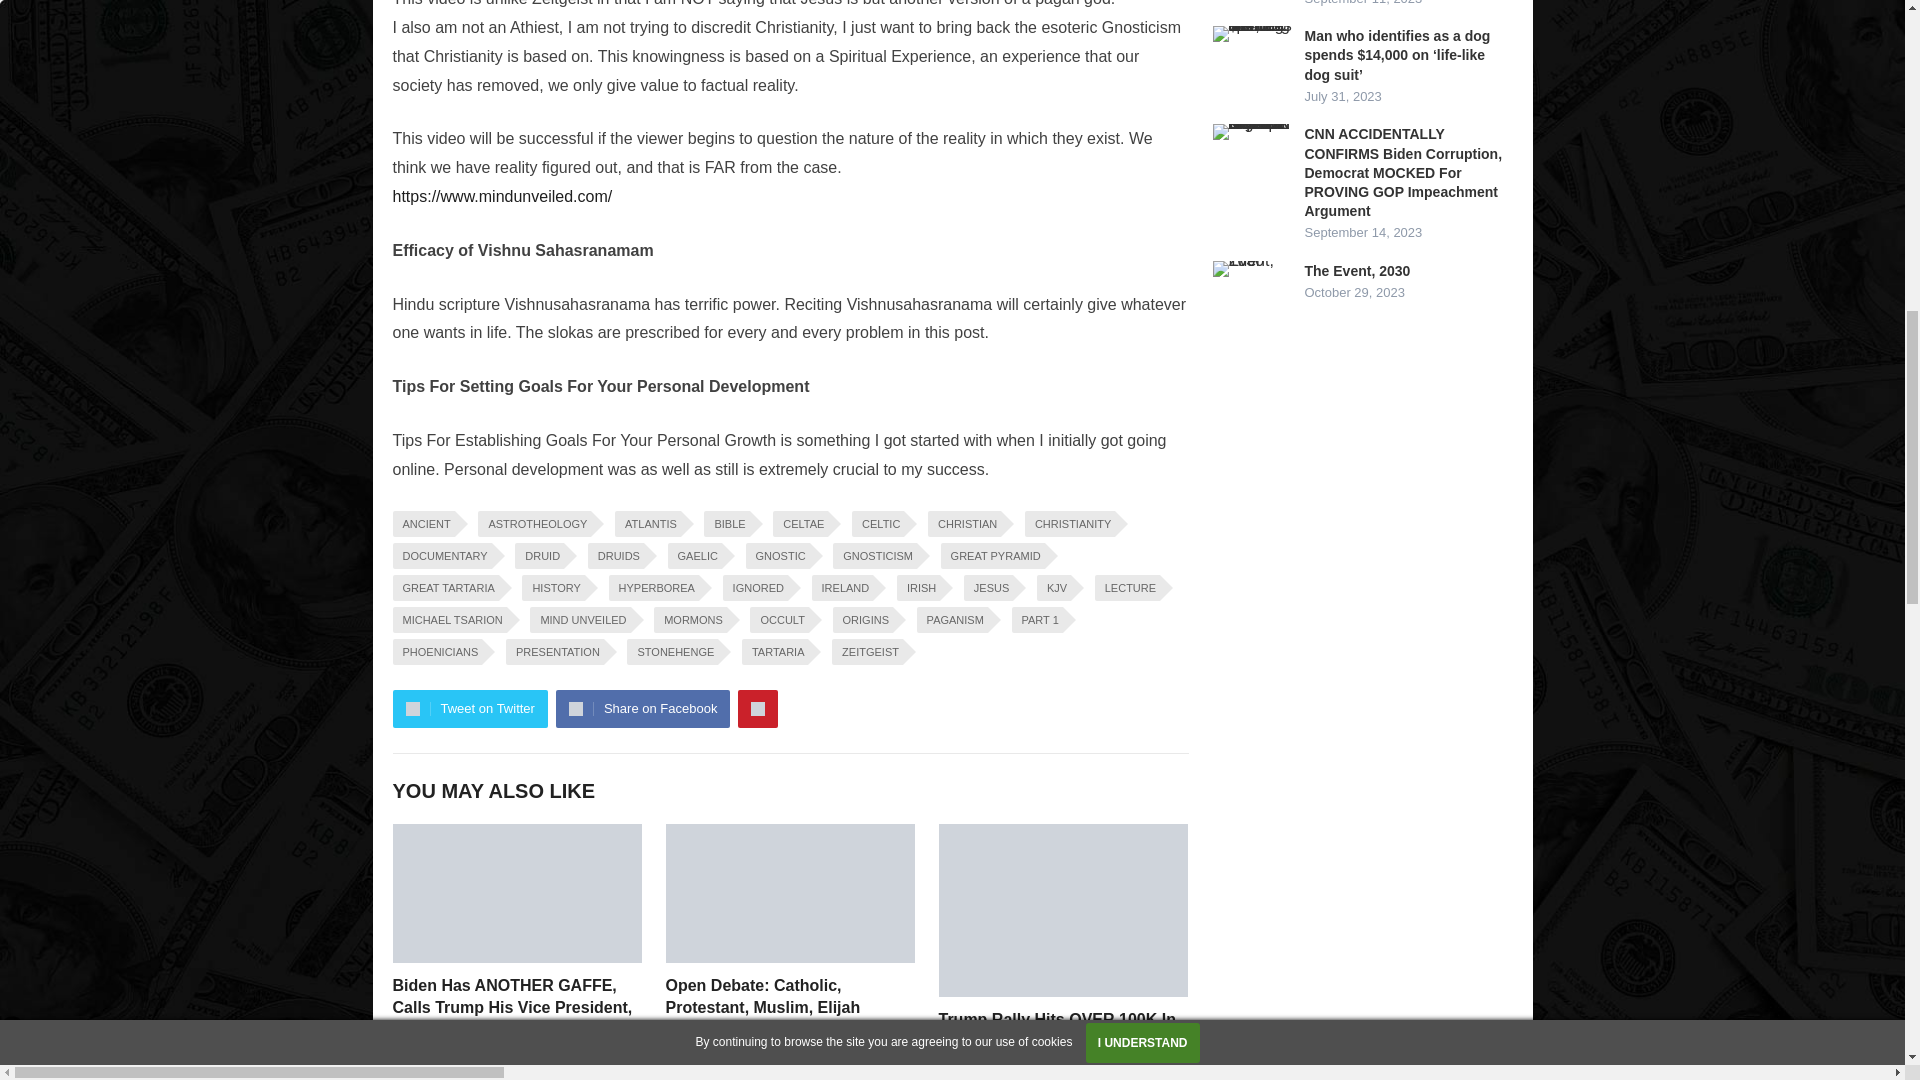 The width and height of the screenshot is (1920, 1080). Describe the element at coordinates (1070, 523) in the screenshot. I see `CHRISTIANITY` at that location.